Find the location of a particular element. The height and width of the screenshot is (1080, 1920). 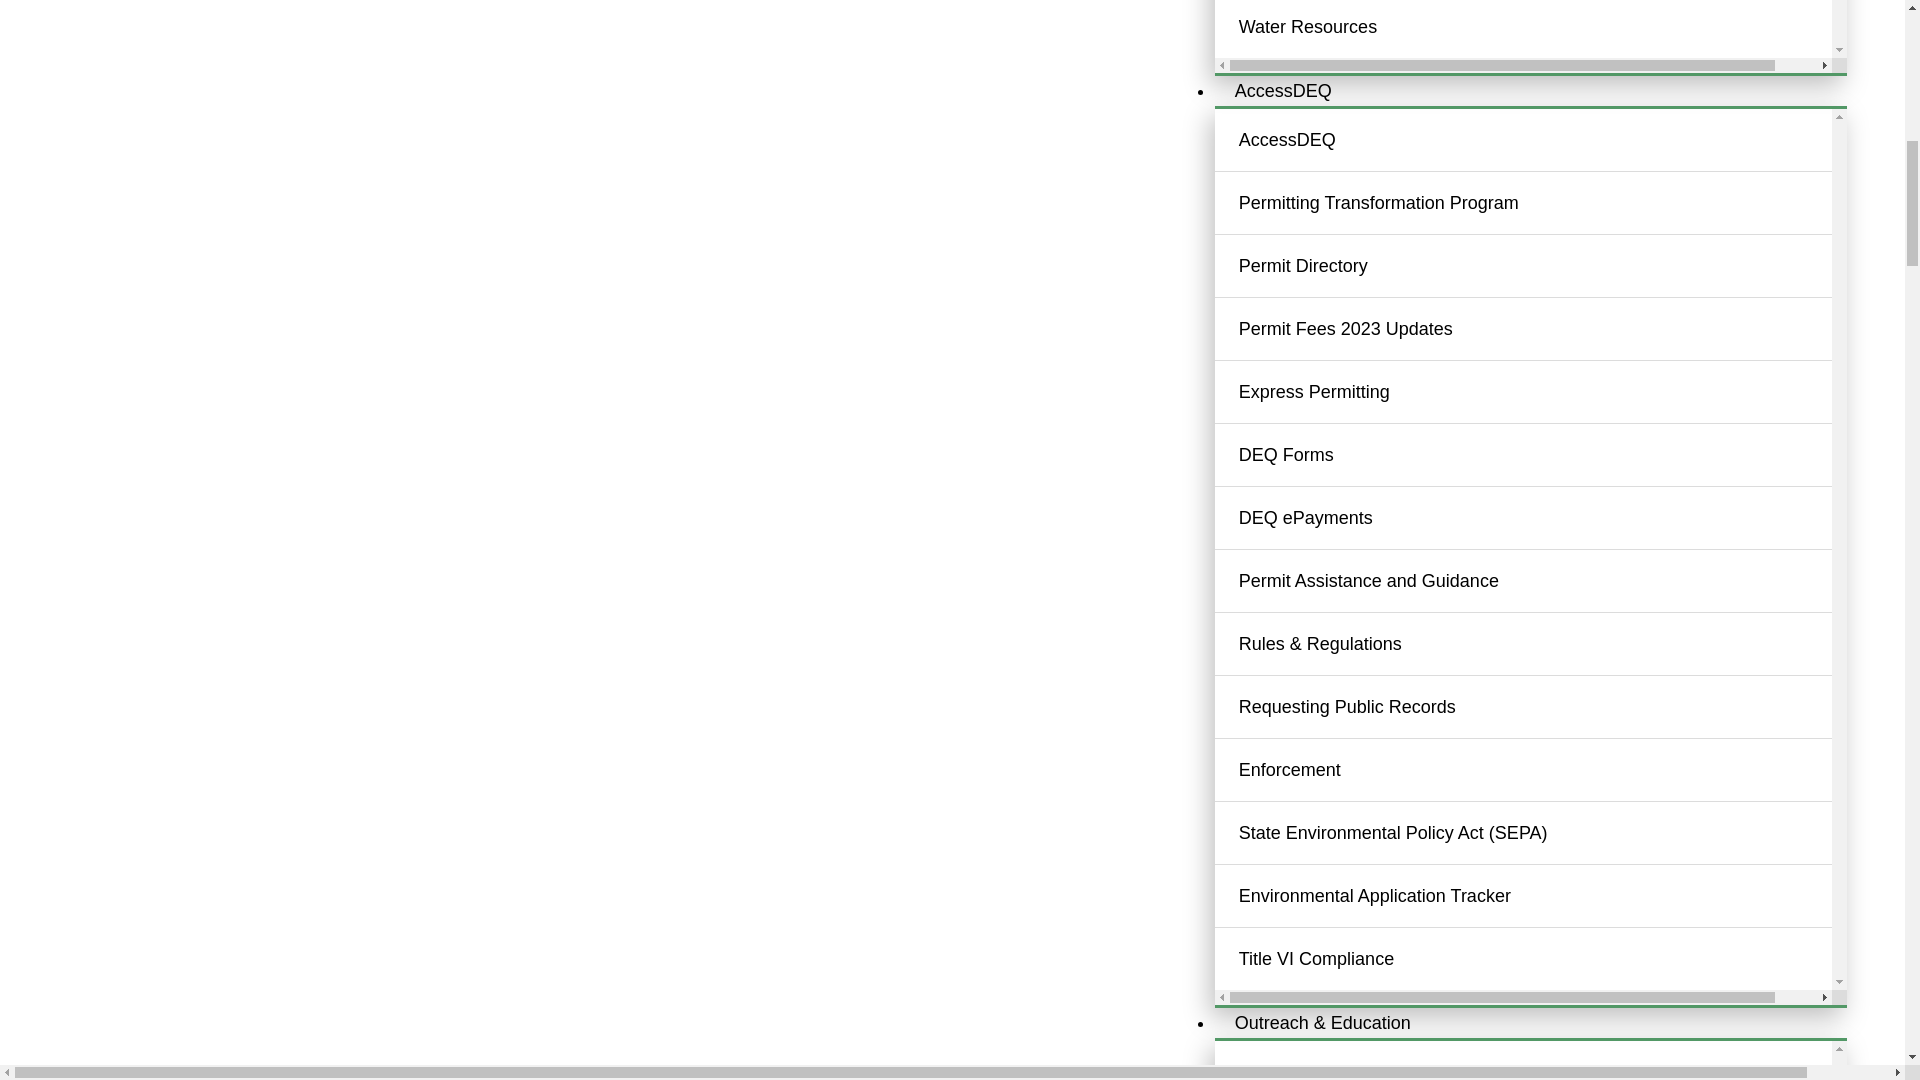

AccessDEQ is located at coordinates (1547, 139).